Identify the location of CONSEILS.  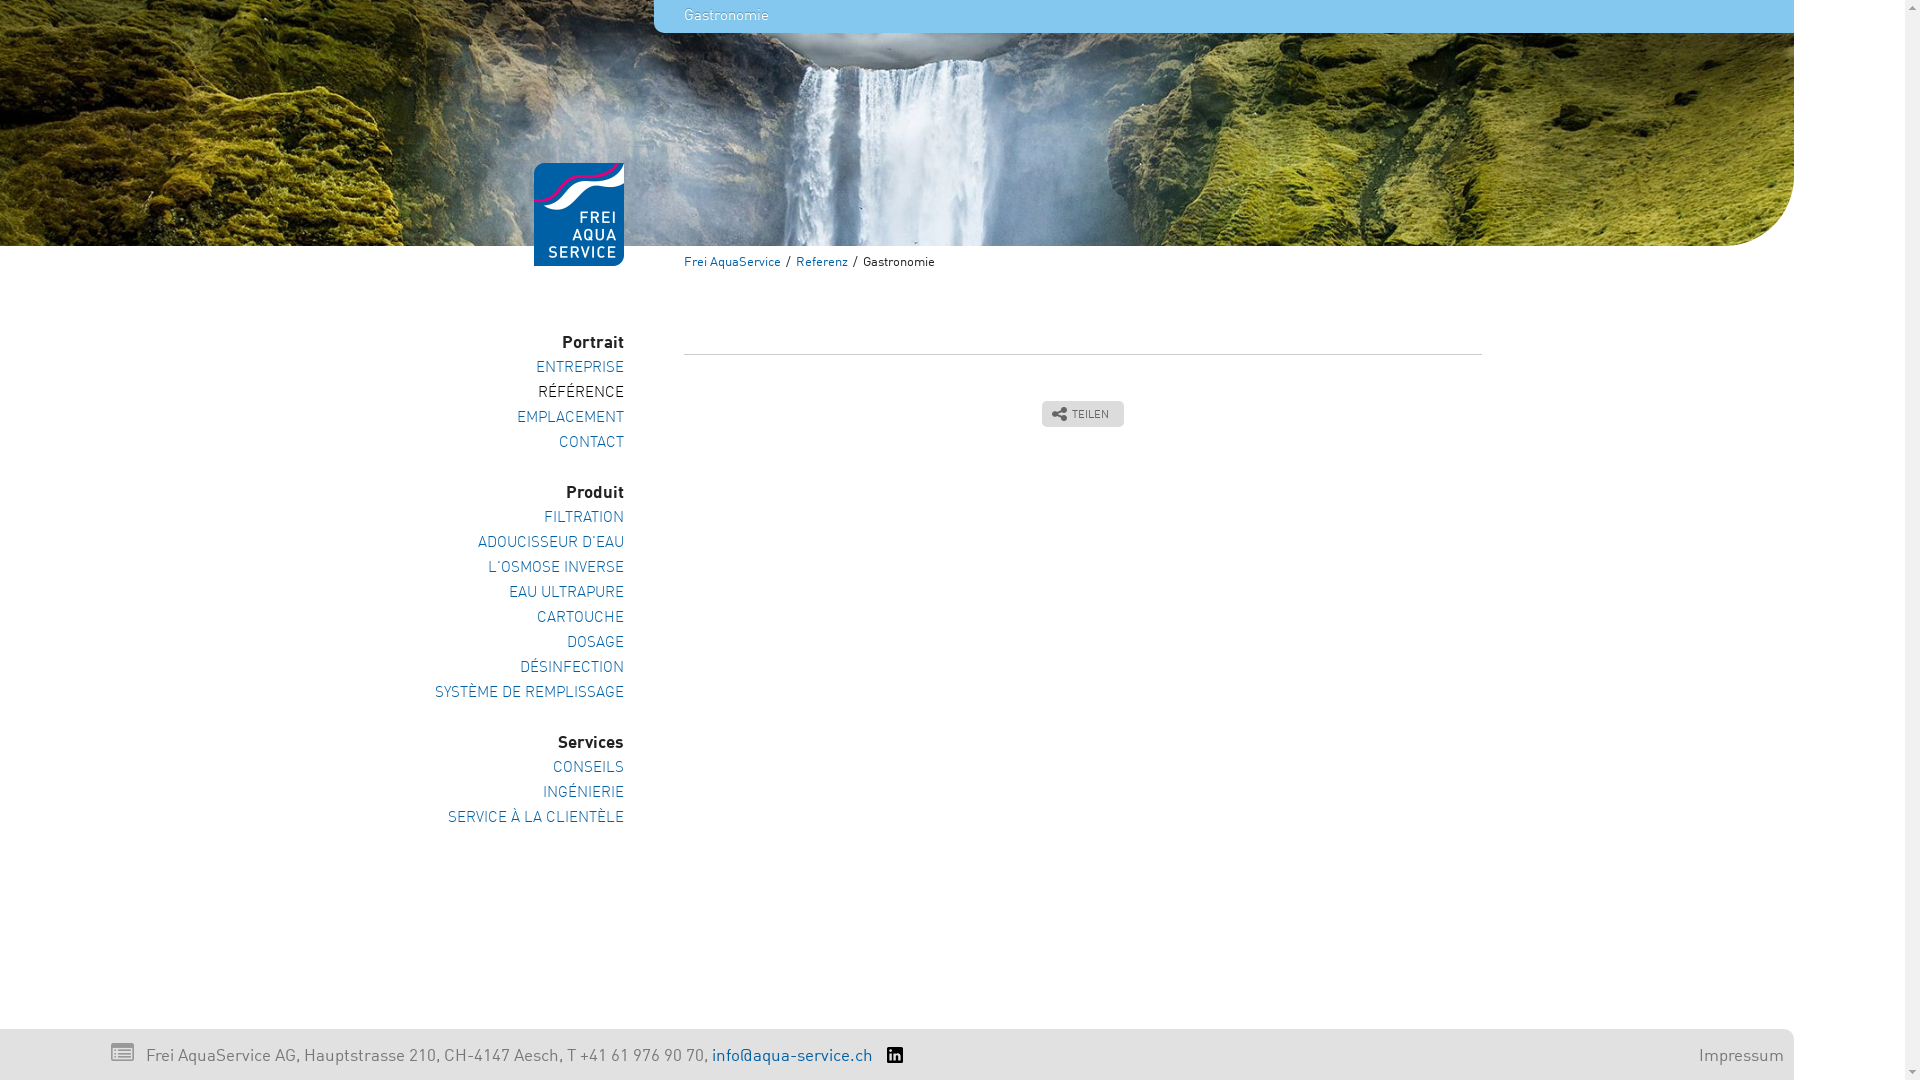
(524, 768).